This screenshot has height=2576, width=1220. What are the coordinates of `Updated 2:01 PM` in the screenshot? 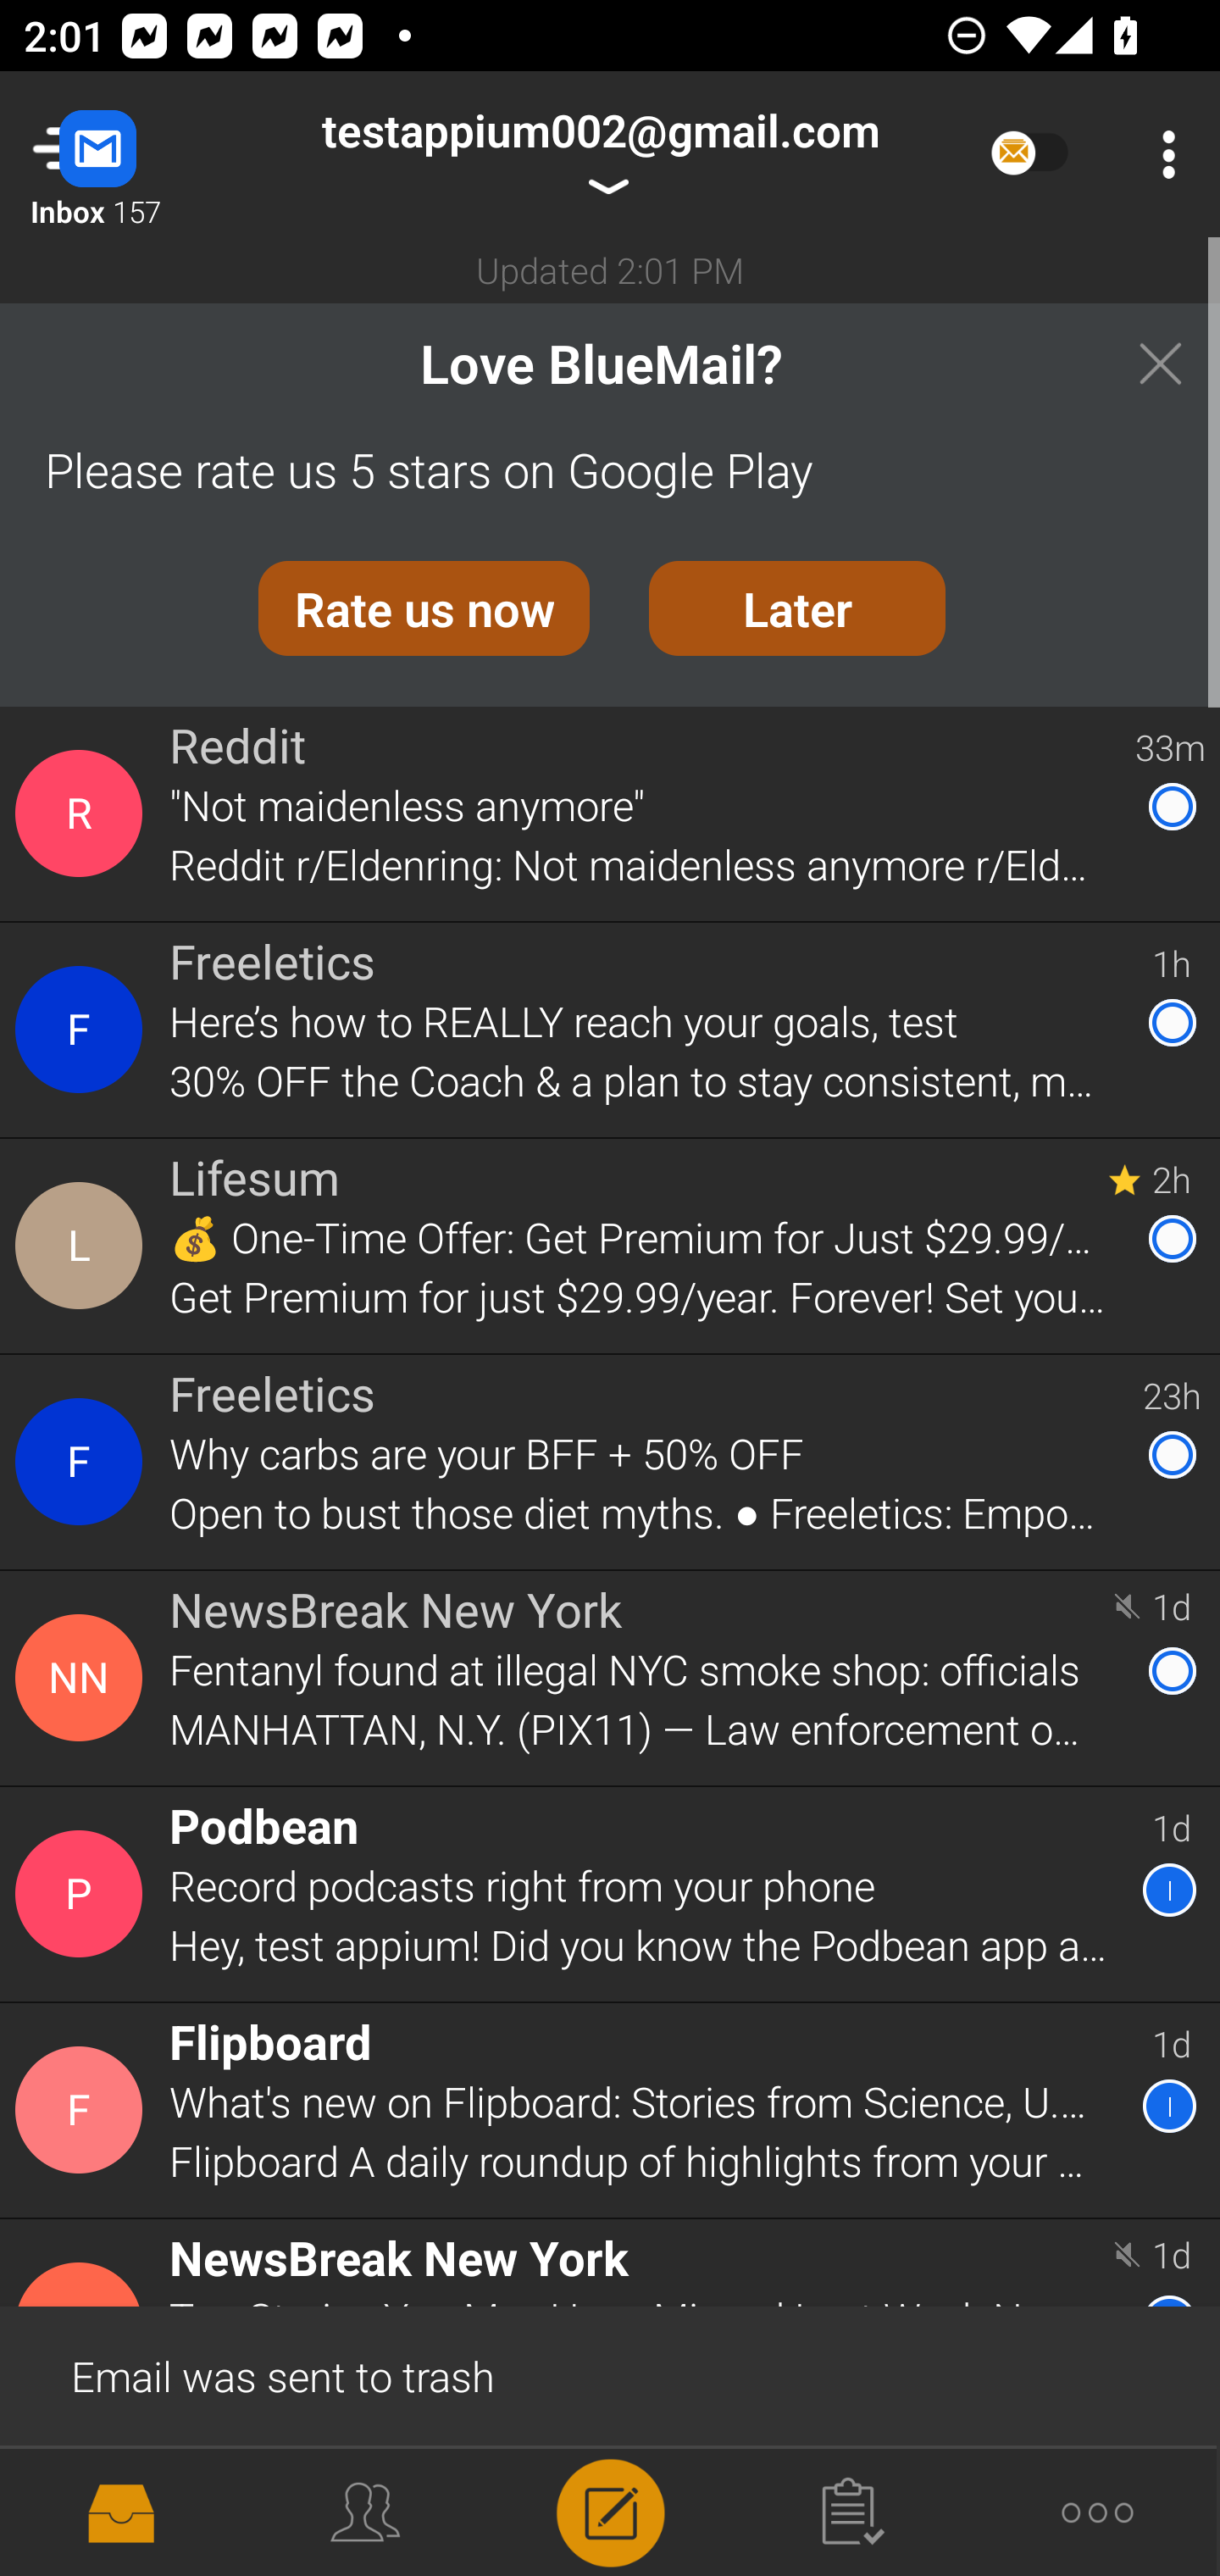 It's located at (610, 269).